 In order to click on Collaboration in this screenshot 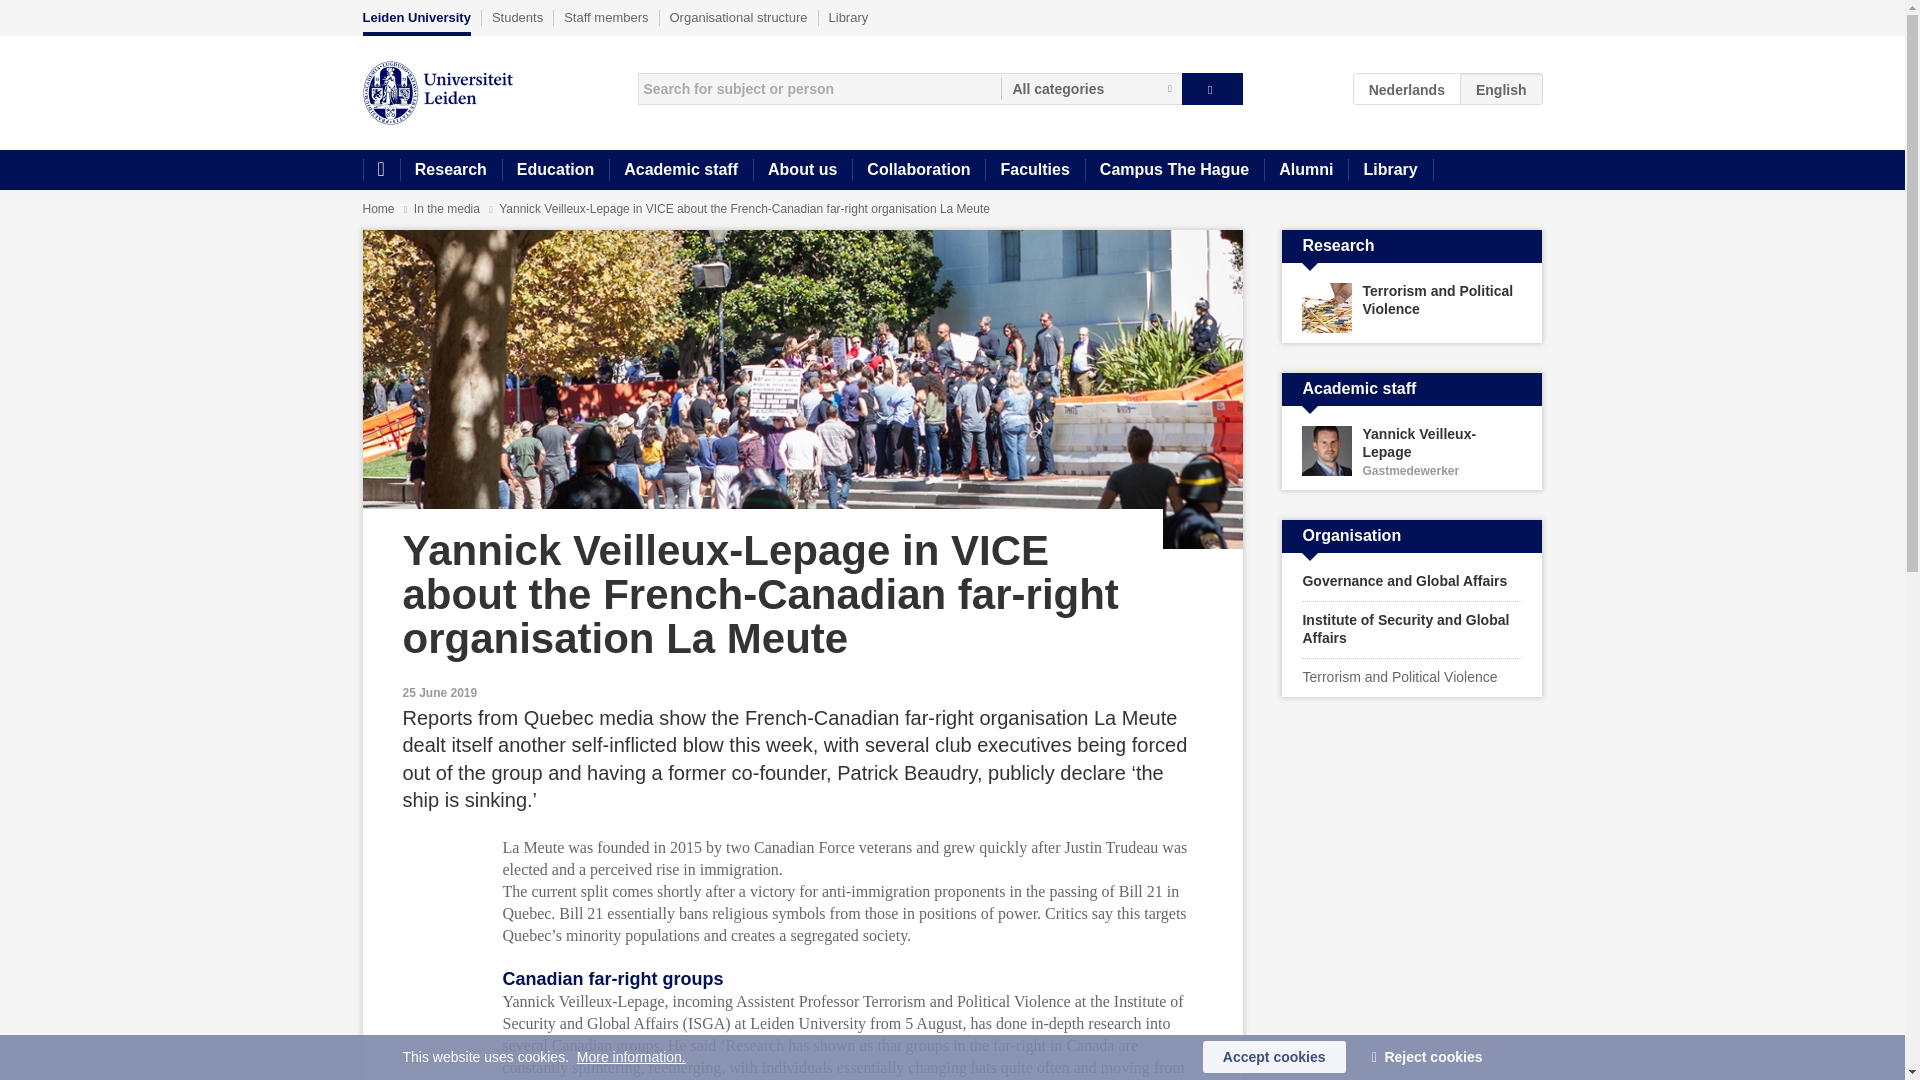, I will do `click(918, 170)`.